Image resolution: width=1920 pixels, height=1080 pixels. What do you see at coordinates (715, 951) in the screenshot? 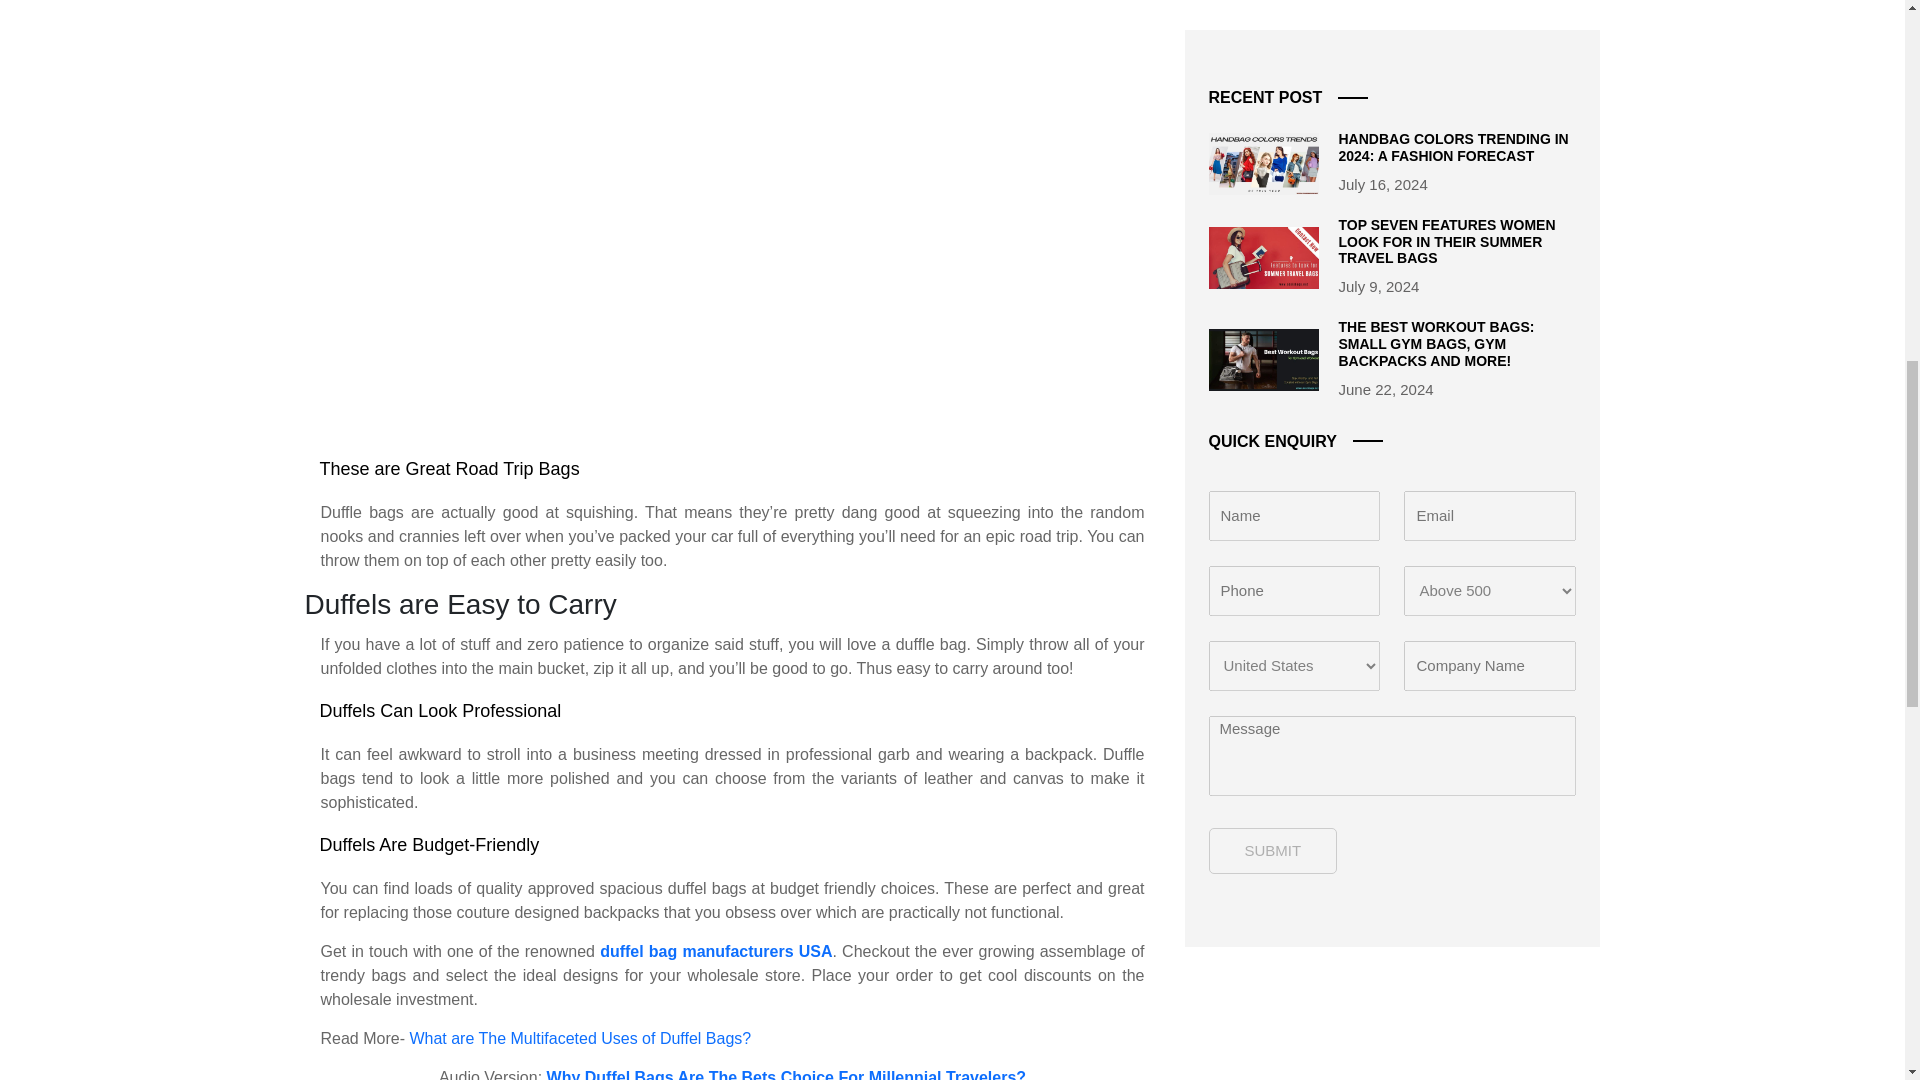
I see `duffel bag manufacturers USA` at bounding box center [715, 951].